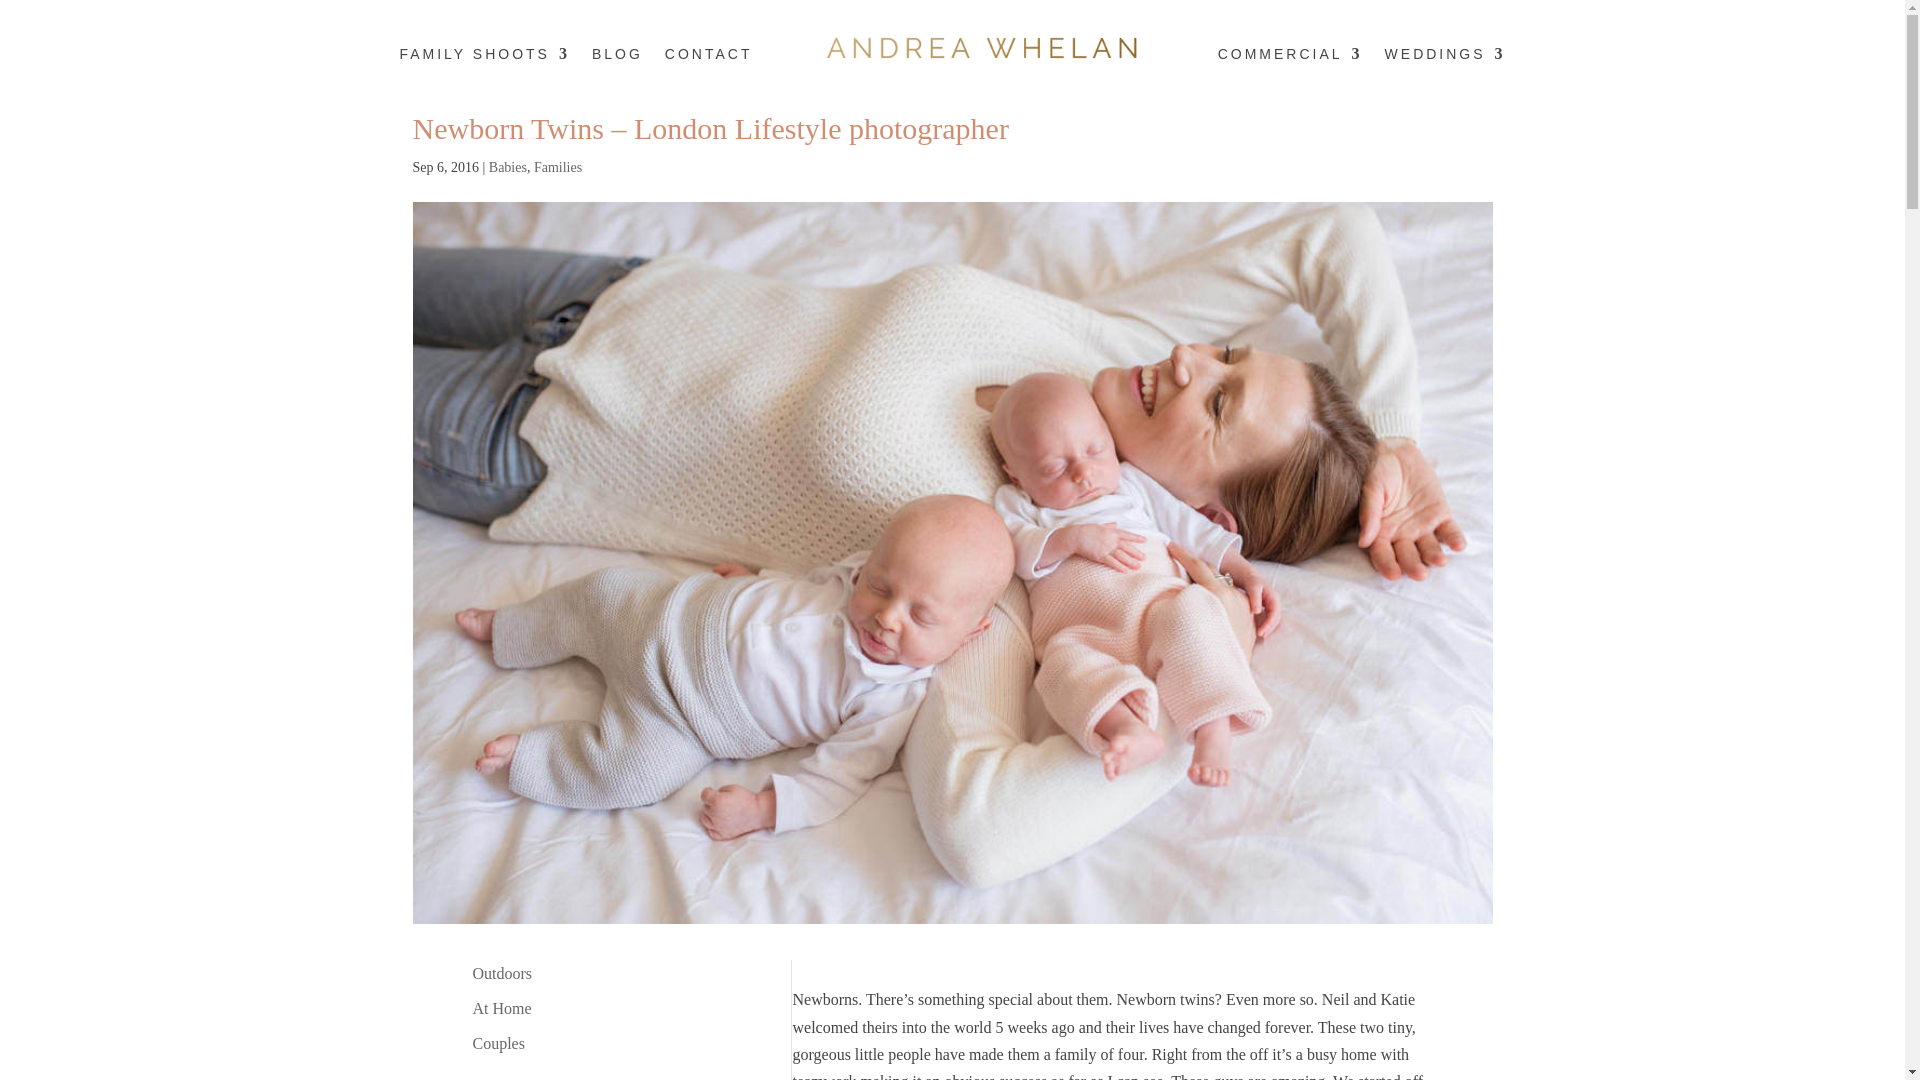  I want to click on Families, so click(557, 166).